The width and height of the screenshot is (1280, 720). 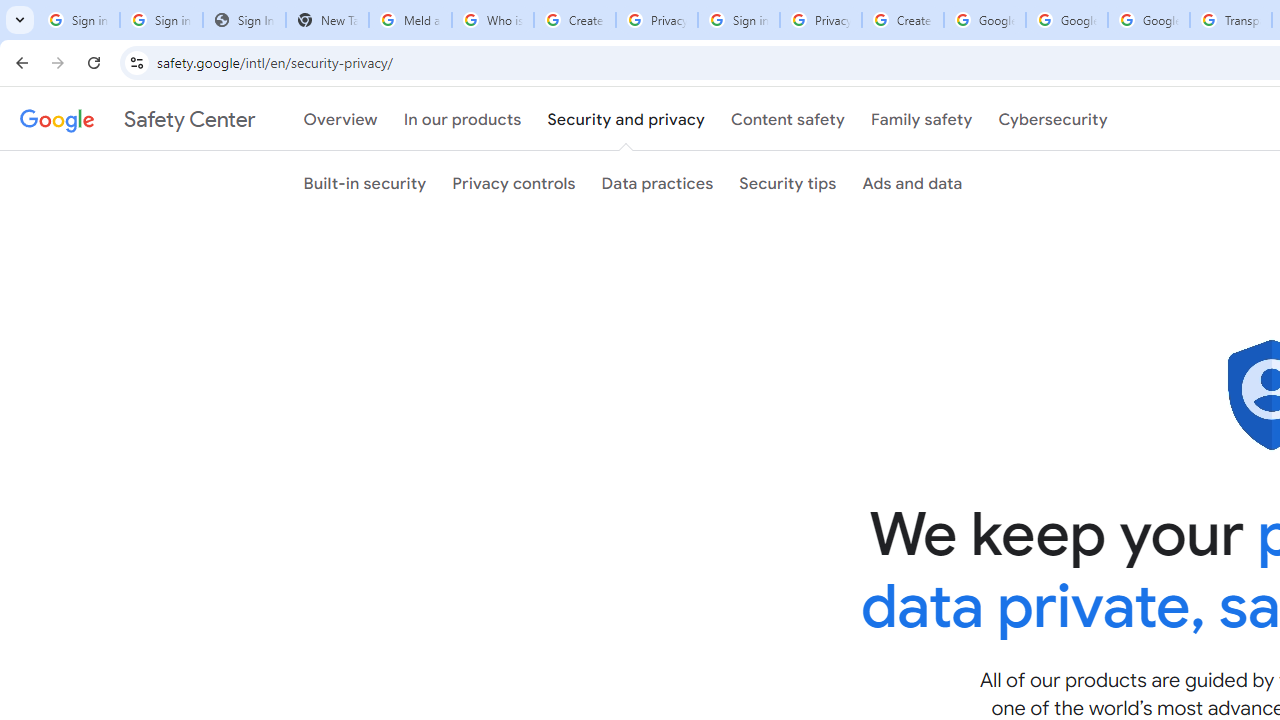 What do you see at coordinates (1066, 502) in the screenshot?
I see `Show Mini Toolbar on selection` at bounding box center [1066, 502].